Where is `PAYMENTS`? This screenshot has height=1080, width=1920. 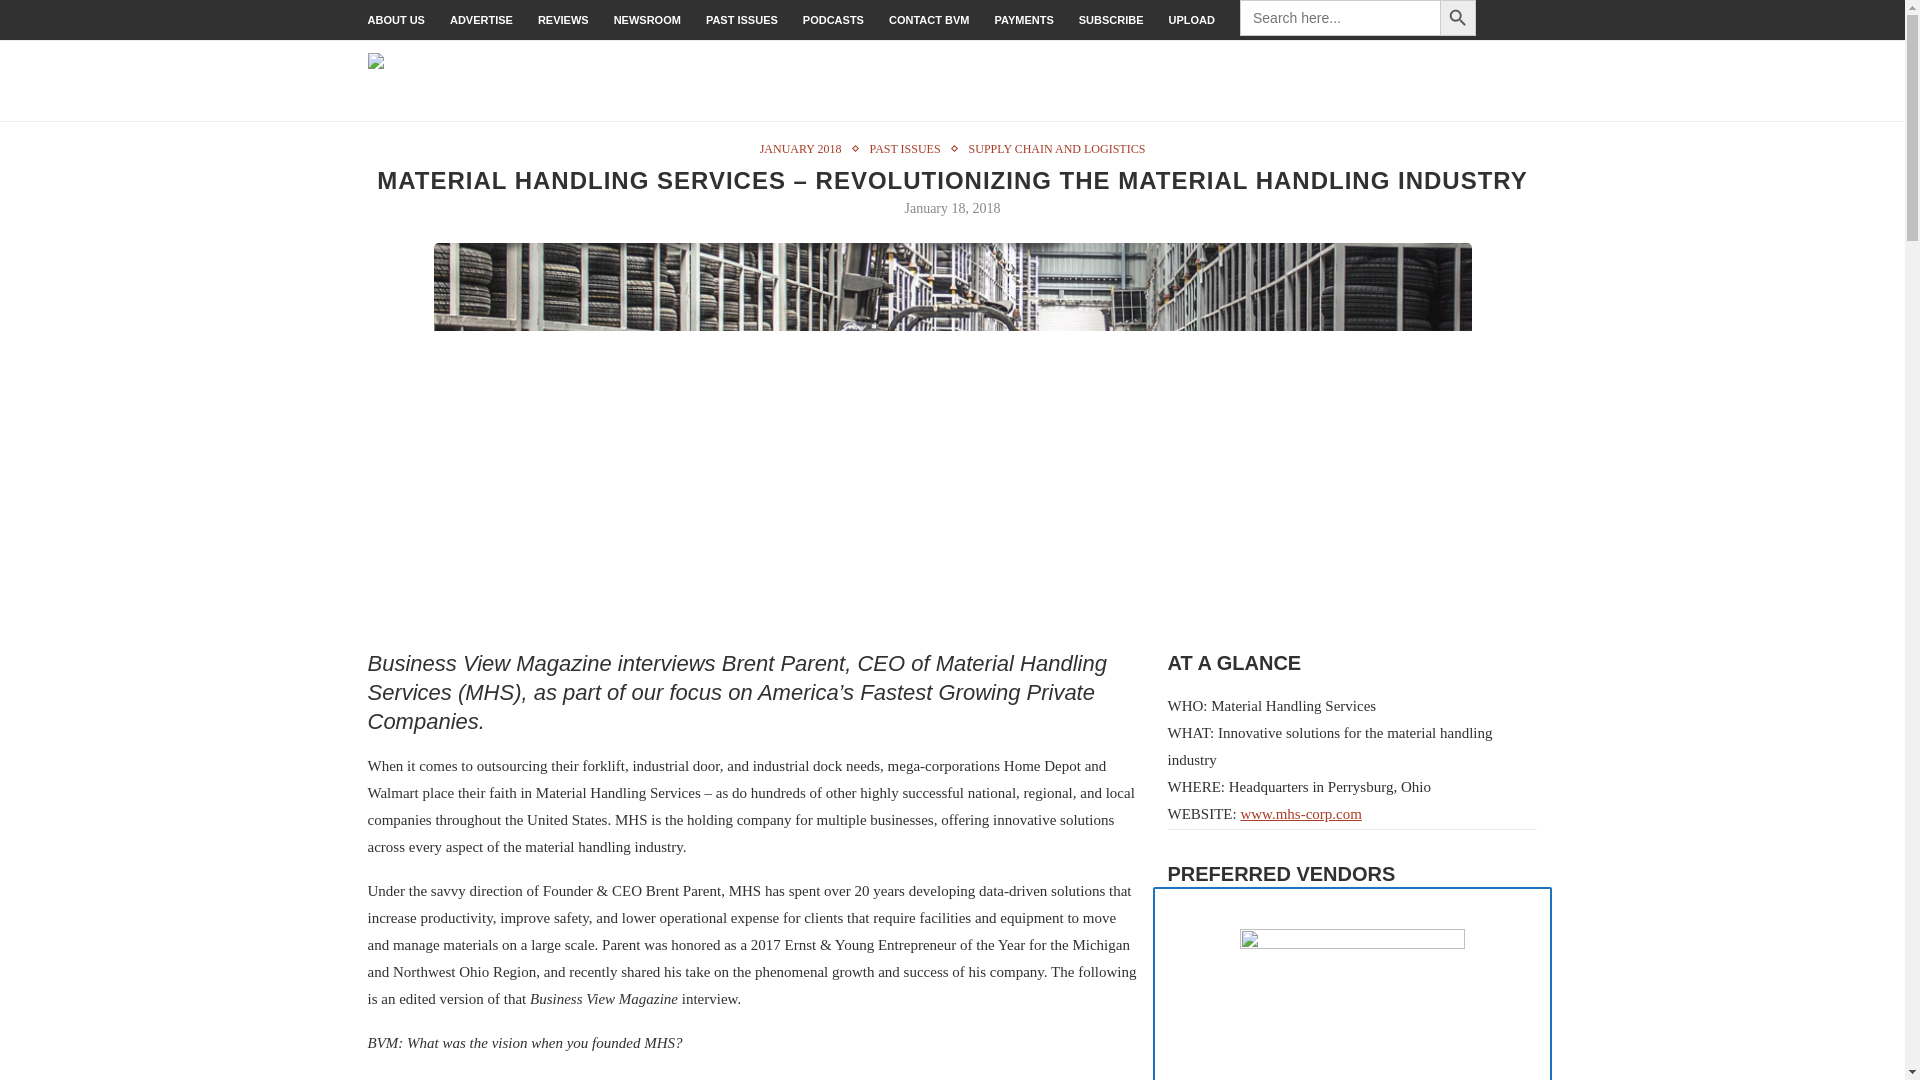 PAYMENTS is located at coordinates (1023, 20).